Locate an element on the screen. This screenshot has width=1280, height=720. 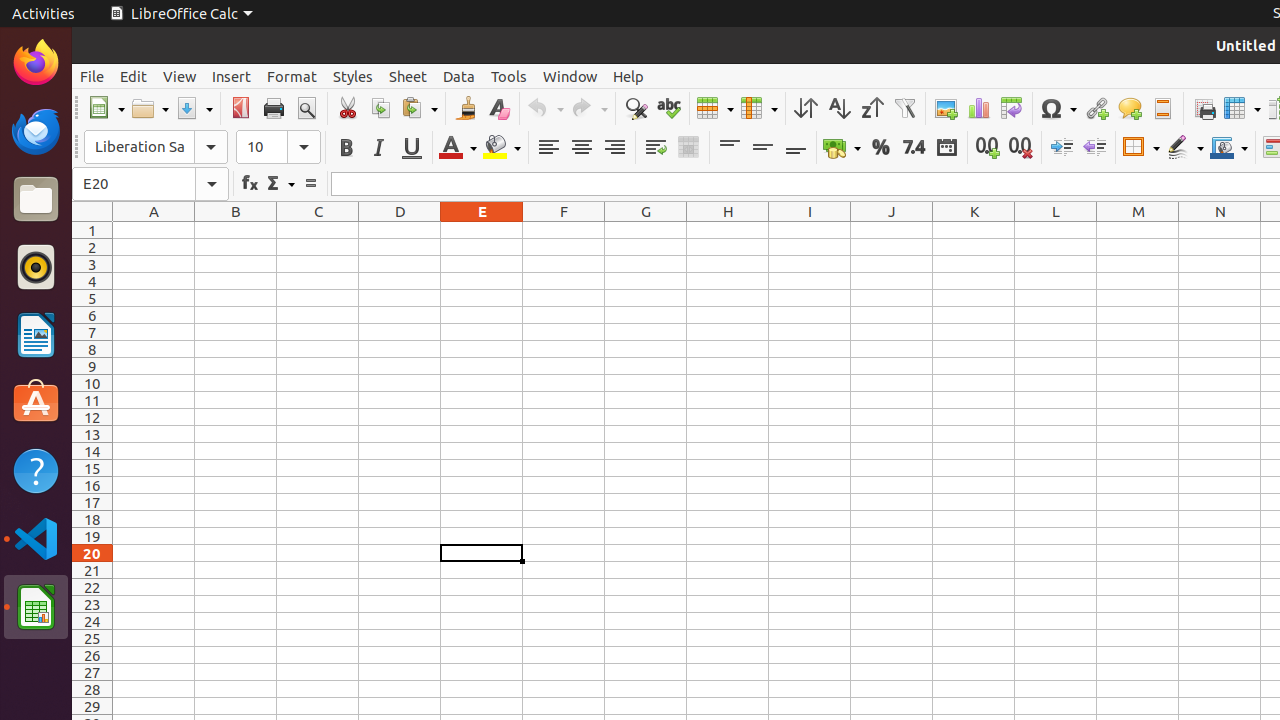
Comment is located at coordinates (1130, 108).